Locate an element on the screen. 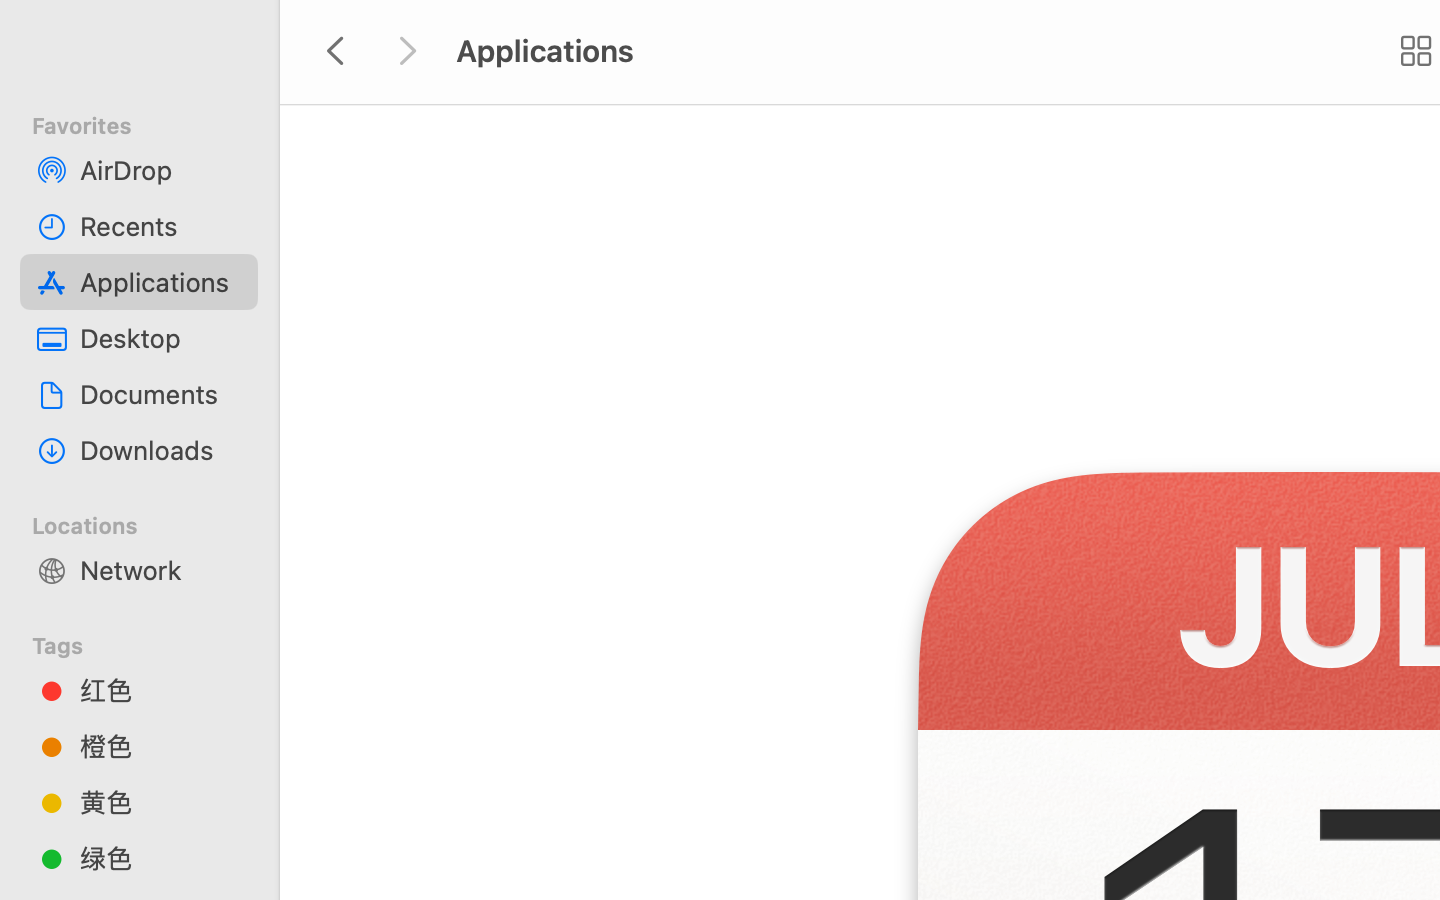 Image resolution: width=1440 pixels, height=900 pixels. Network is located at coordinates (161, 570).